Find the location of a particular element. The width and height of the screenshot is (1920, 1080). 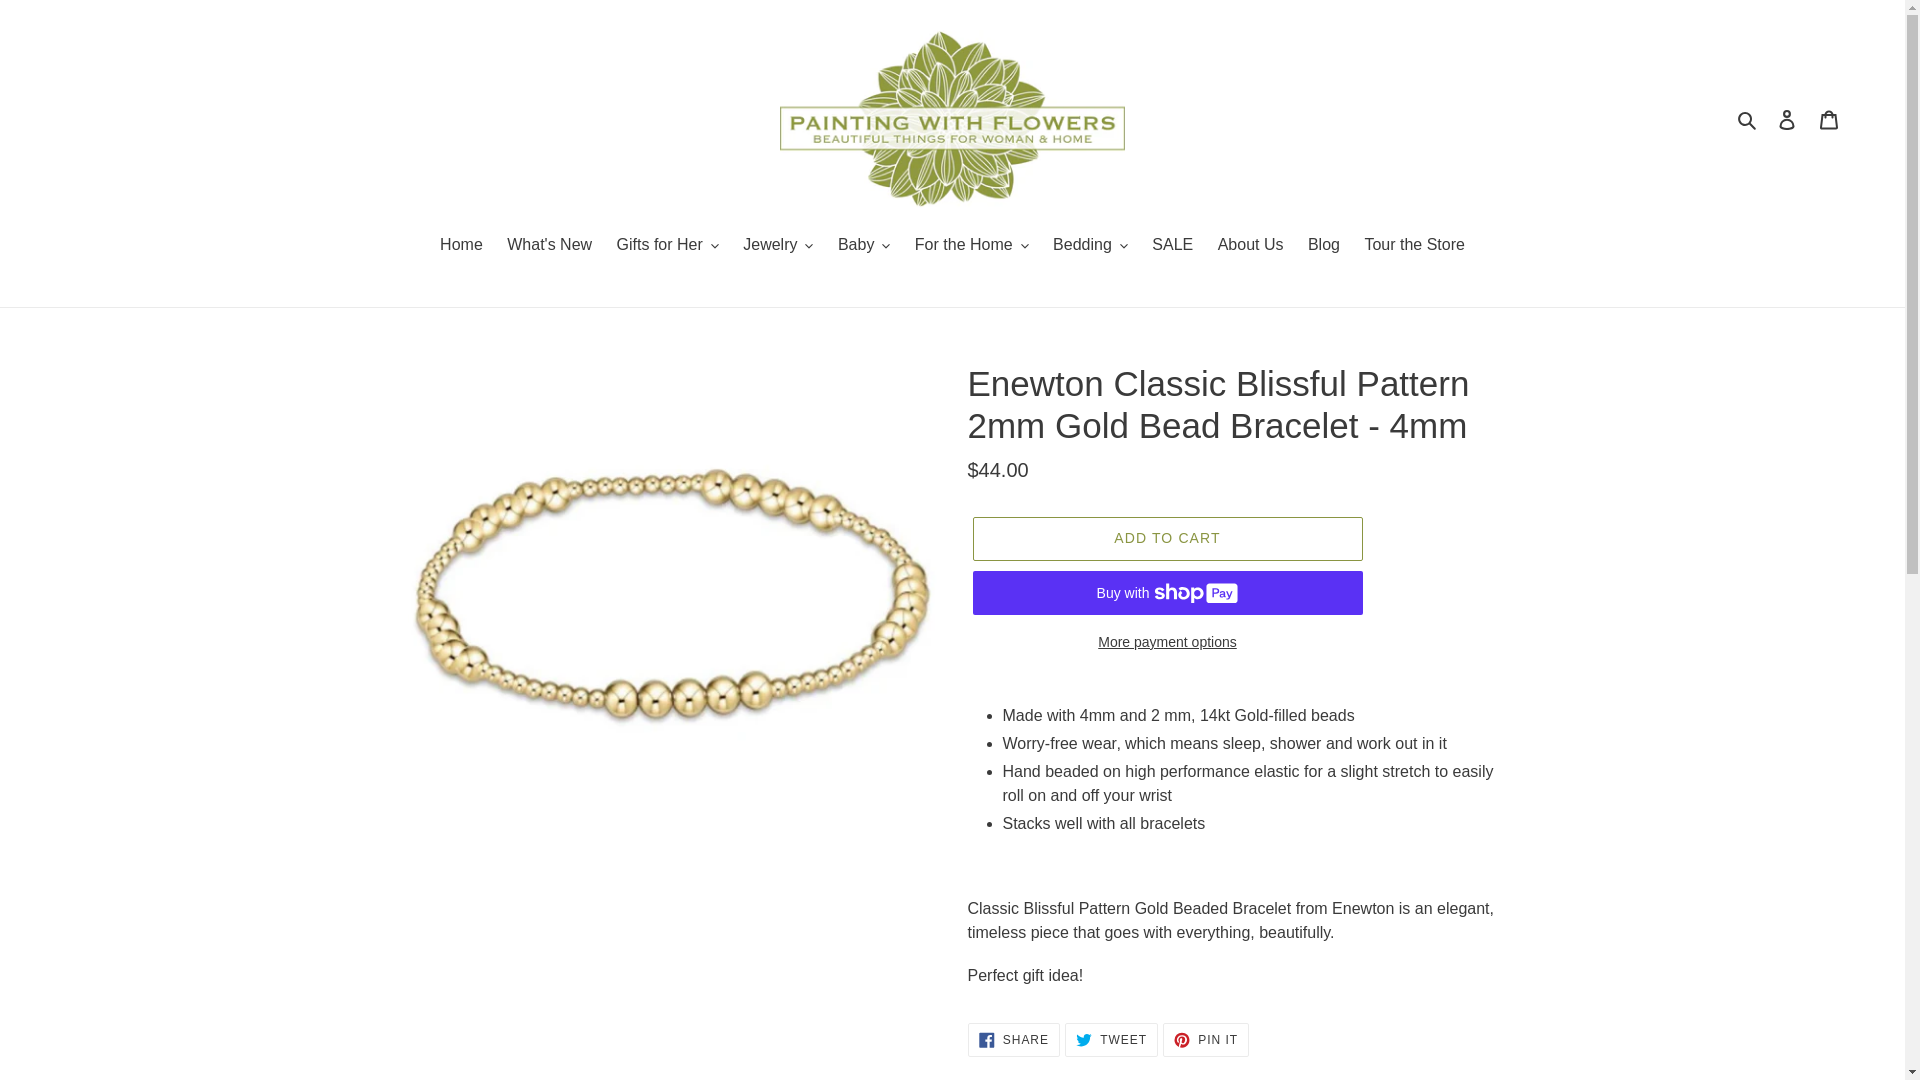

Search is located at coordinates (1748, 118).